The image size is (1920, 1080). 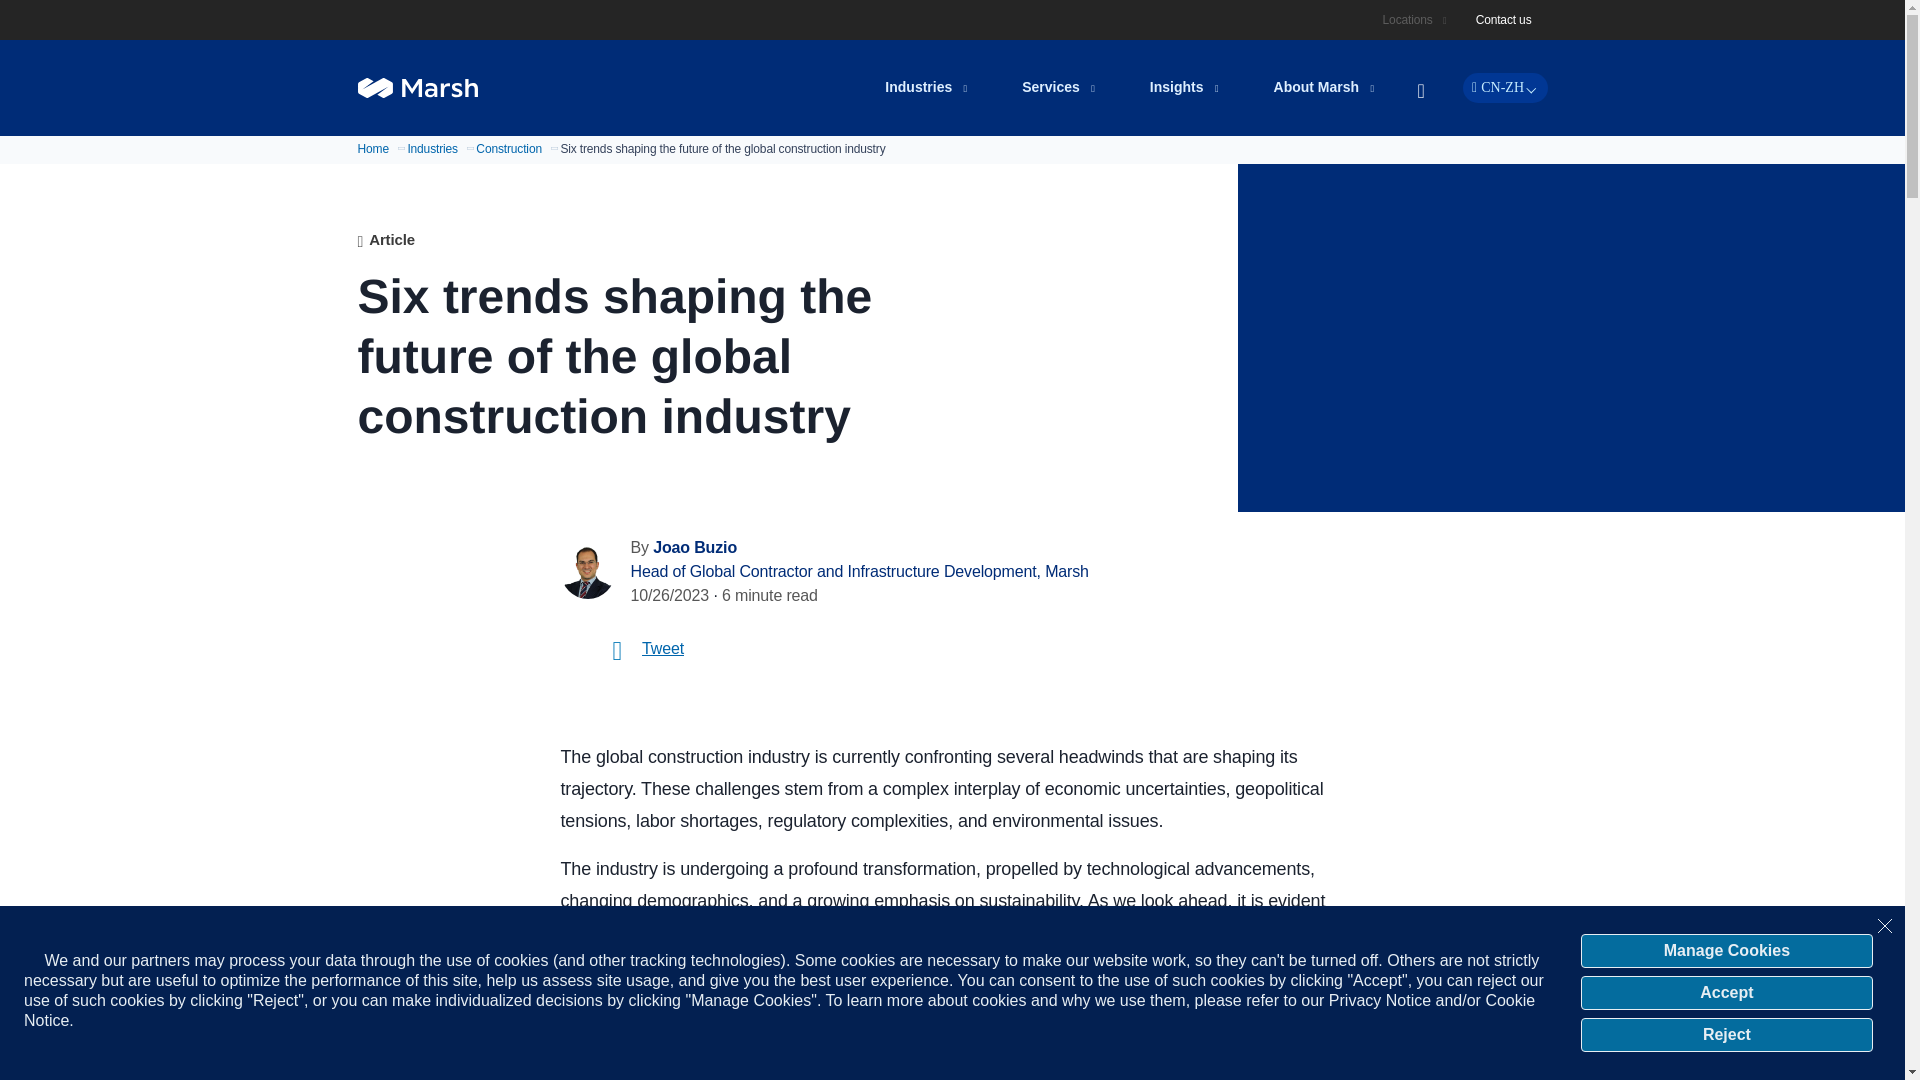 What do you see at coordinates (1726, 1034) in the screenshot?
I see `Reject` at bounding box center [1726, 1034].